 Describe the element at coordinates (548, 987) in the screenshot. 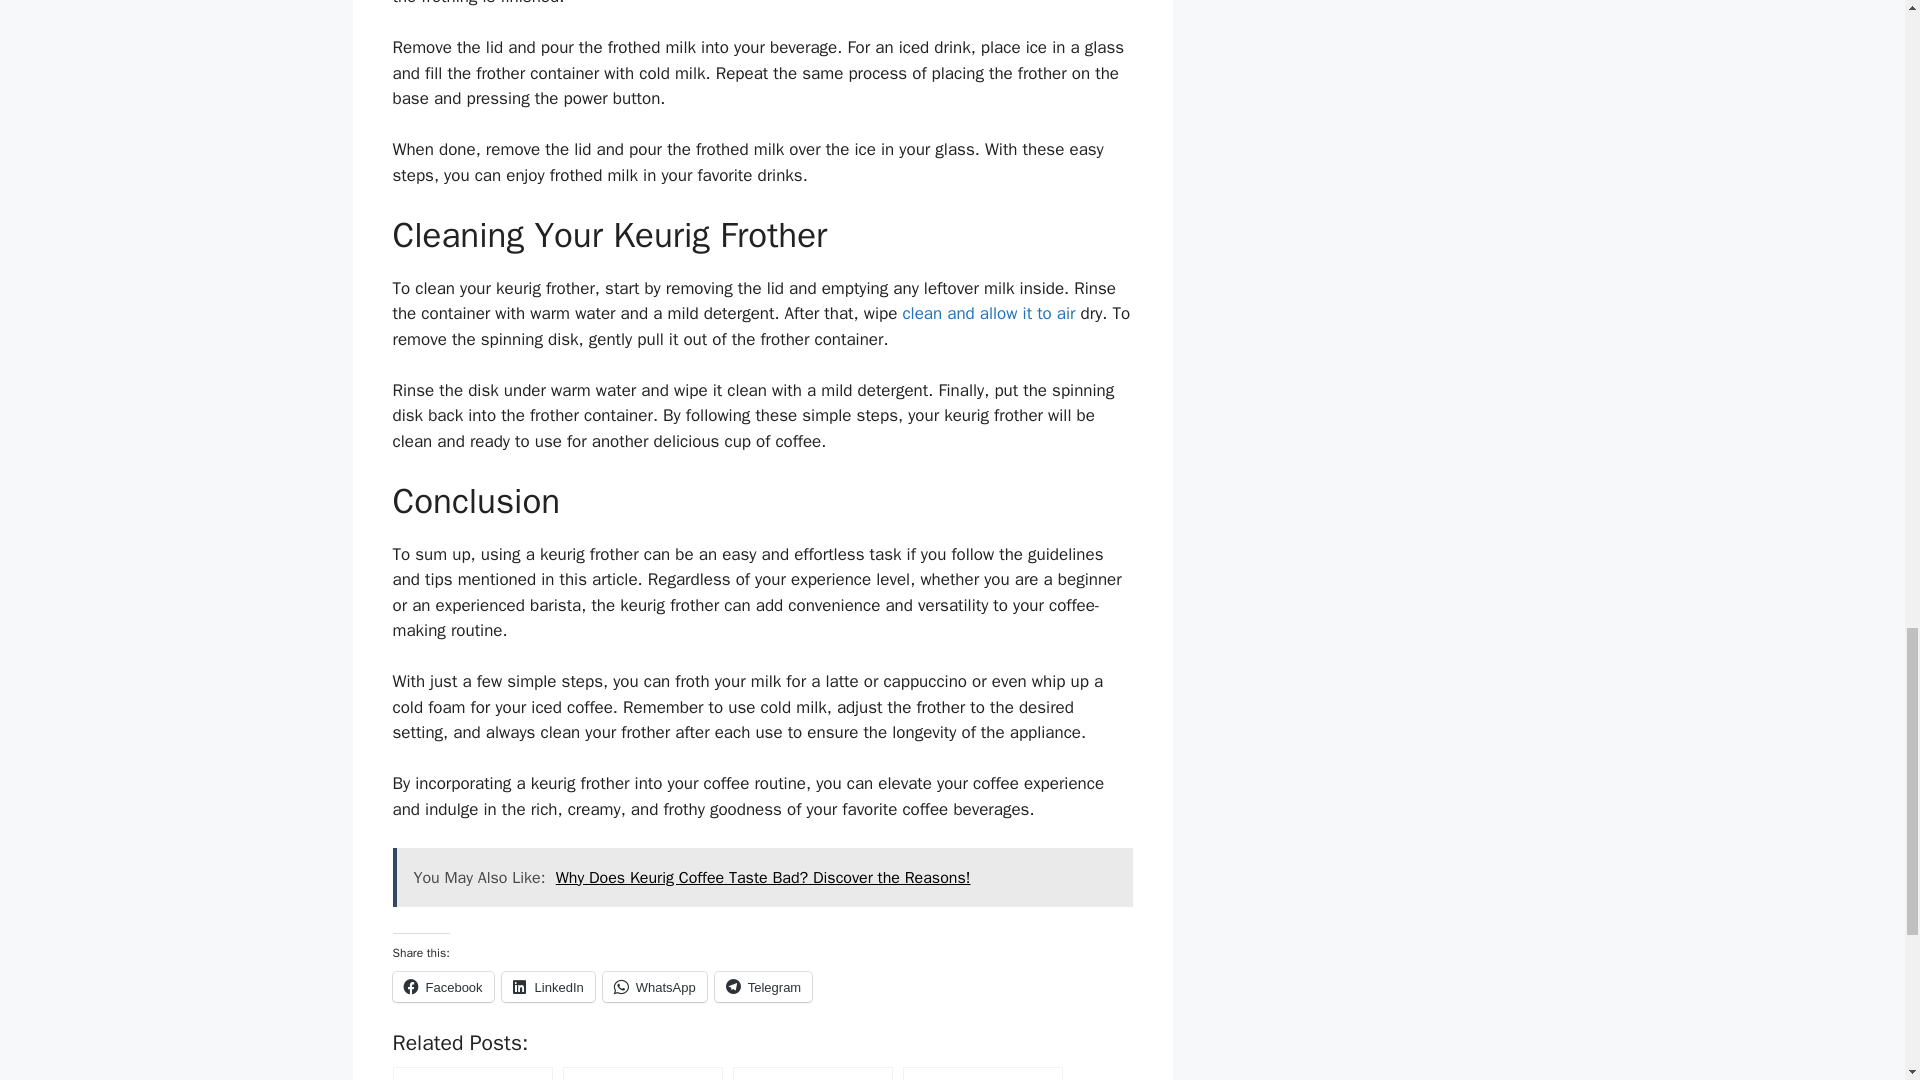

I see `Click to share on LinkedIn` at that location.